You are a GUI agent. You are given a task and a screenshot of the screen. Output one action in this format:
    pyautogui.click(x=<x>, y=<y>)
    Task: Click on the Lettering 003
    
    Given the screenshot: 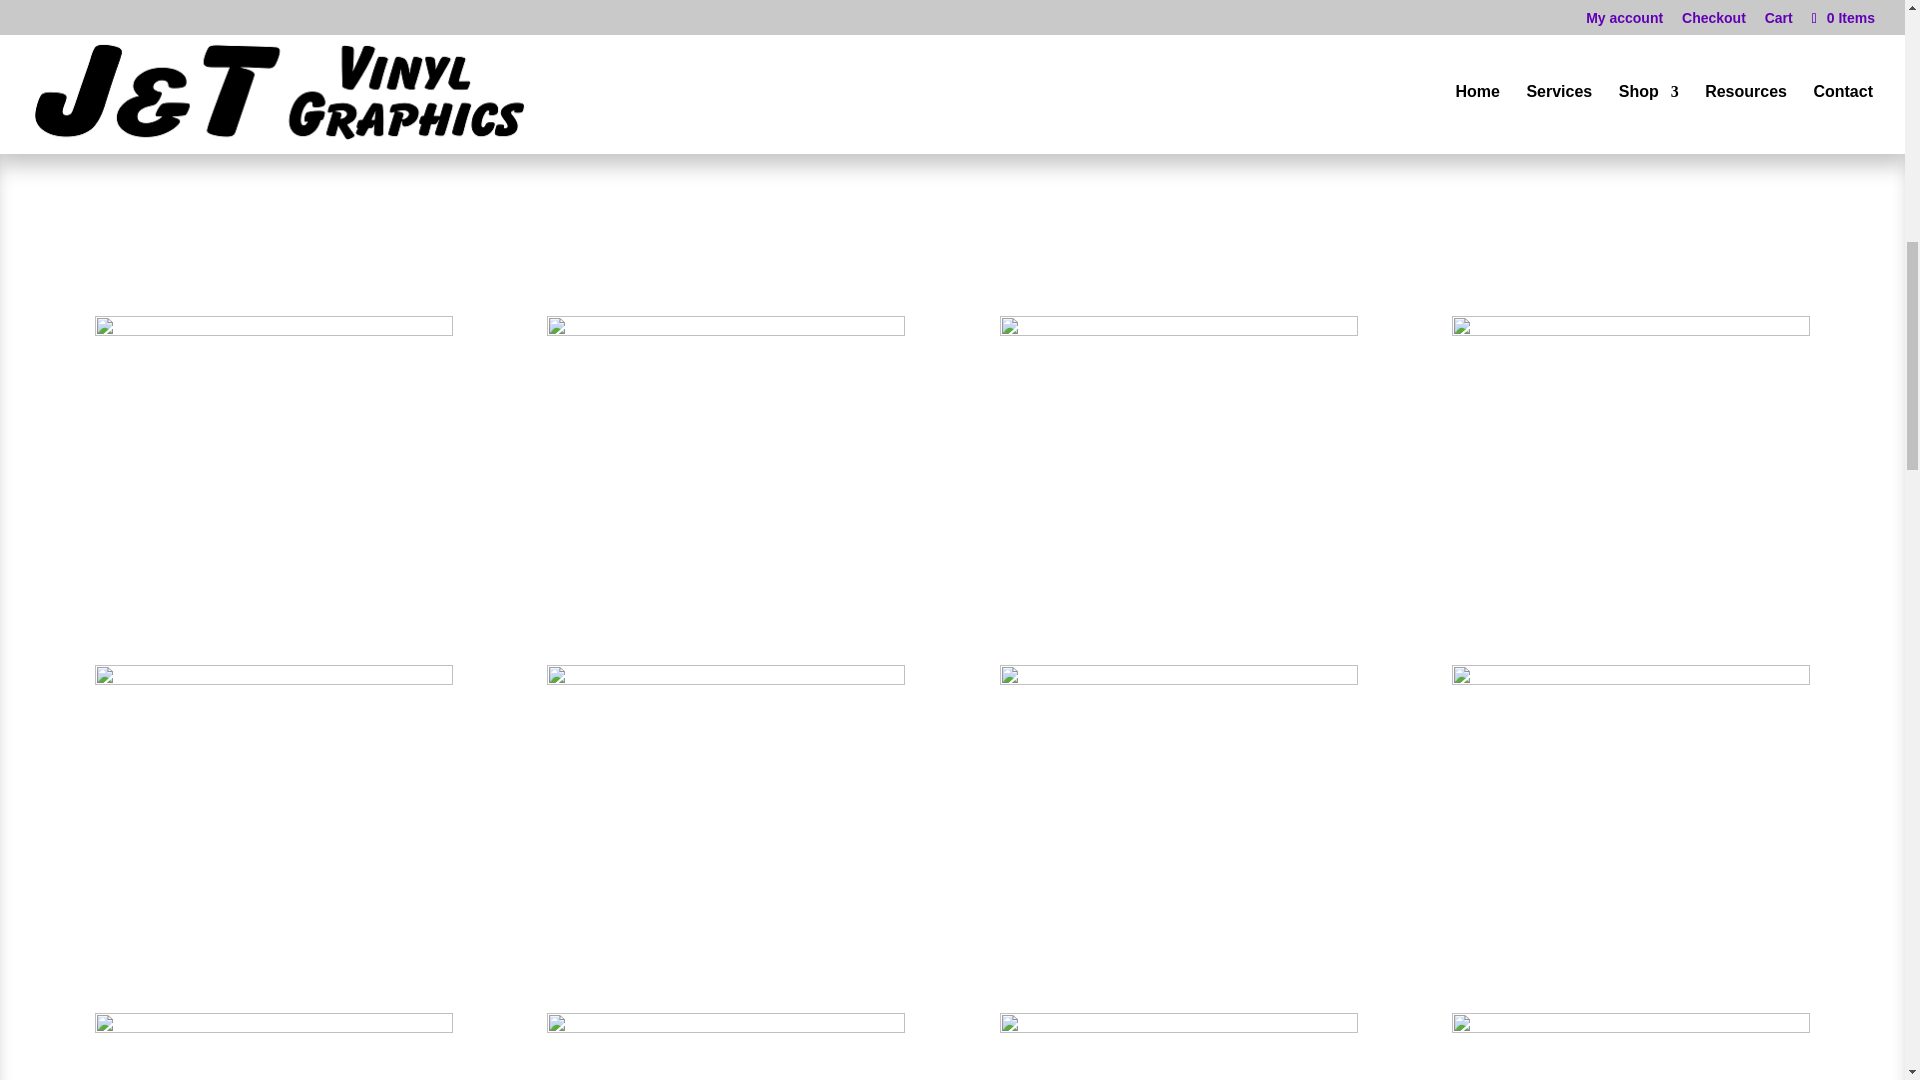 What is the action you would take?
    pyautogui.click(x=1178, y=678)
    